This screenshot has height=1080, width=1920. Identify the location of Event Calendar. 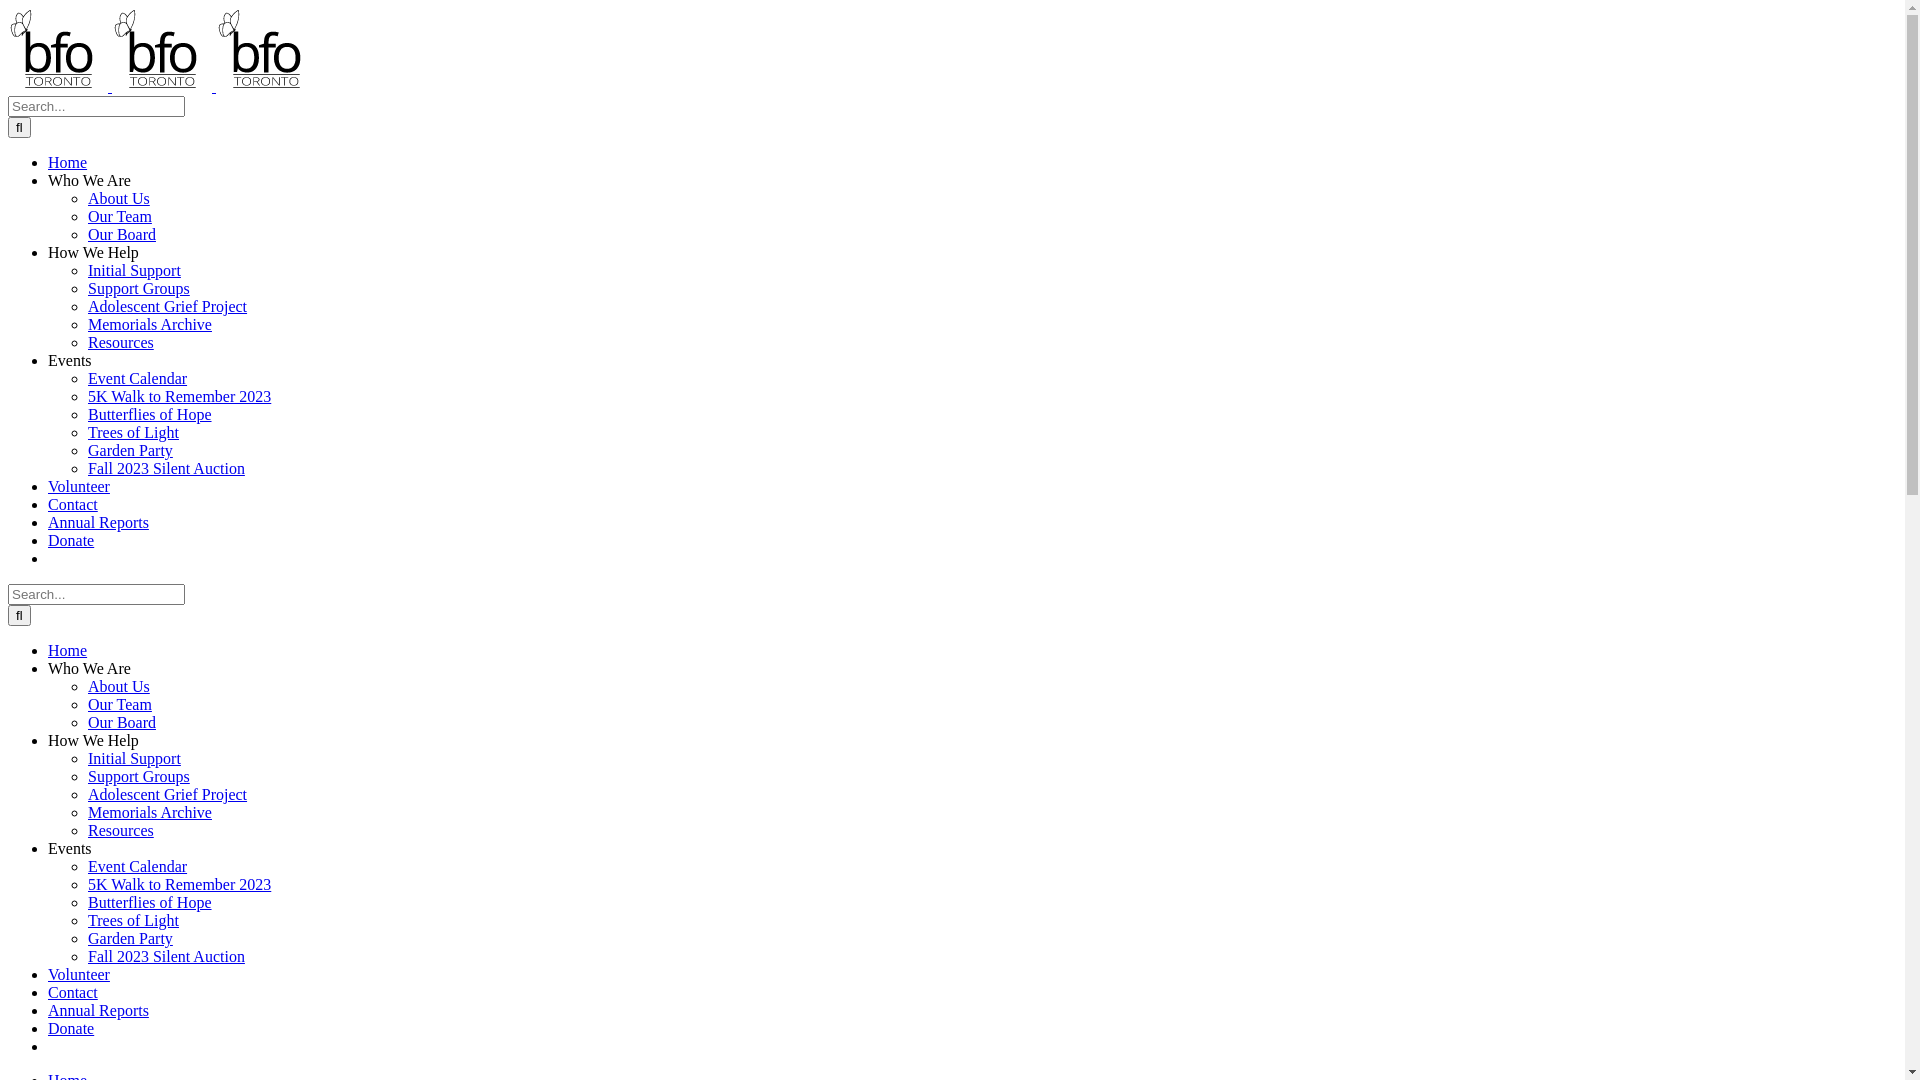
(138, 866).